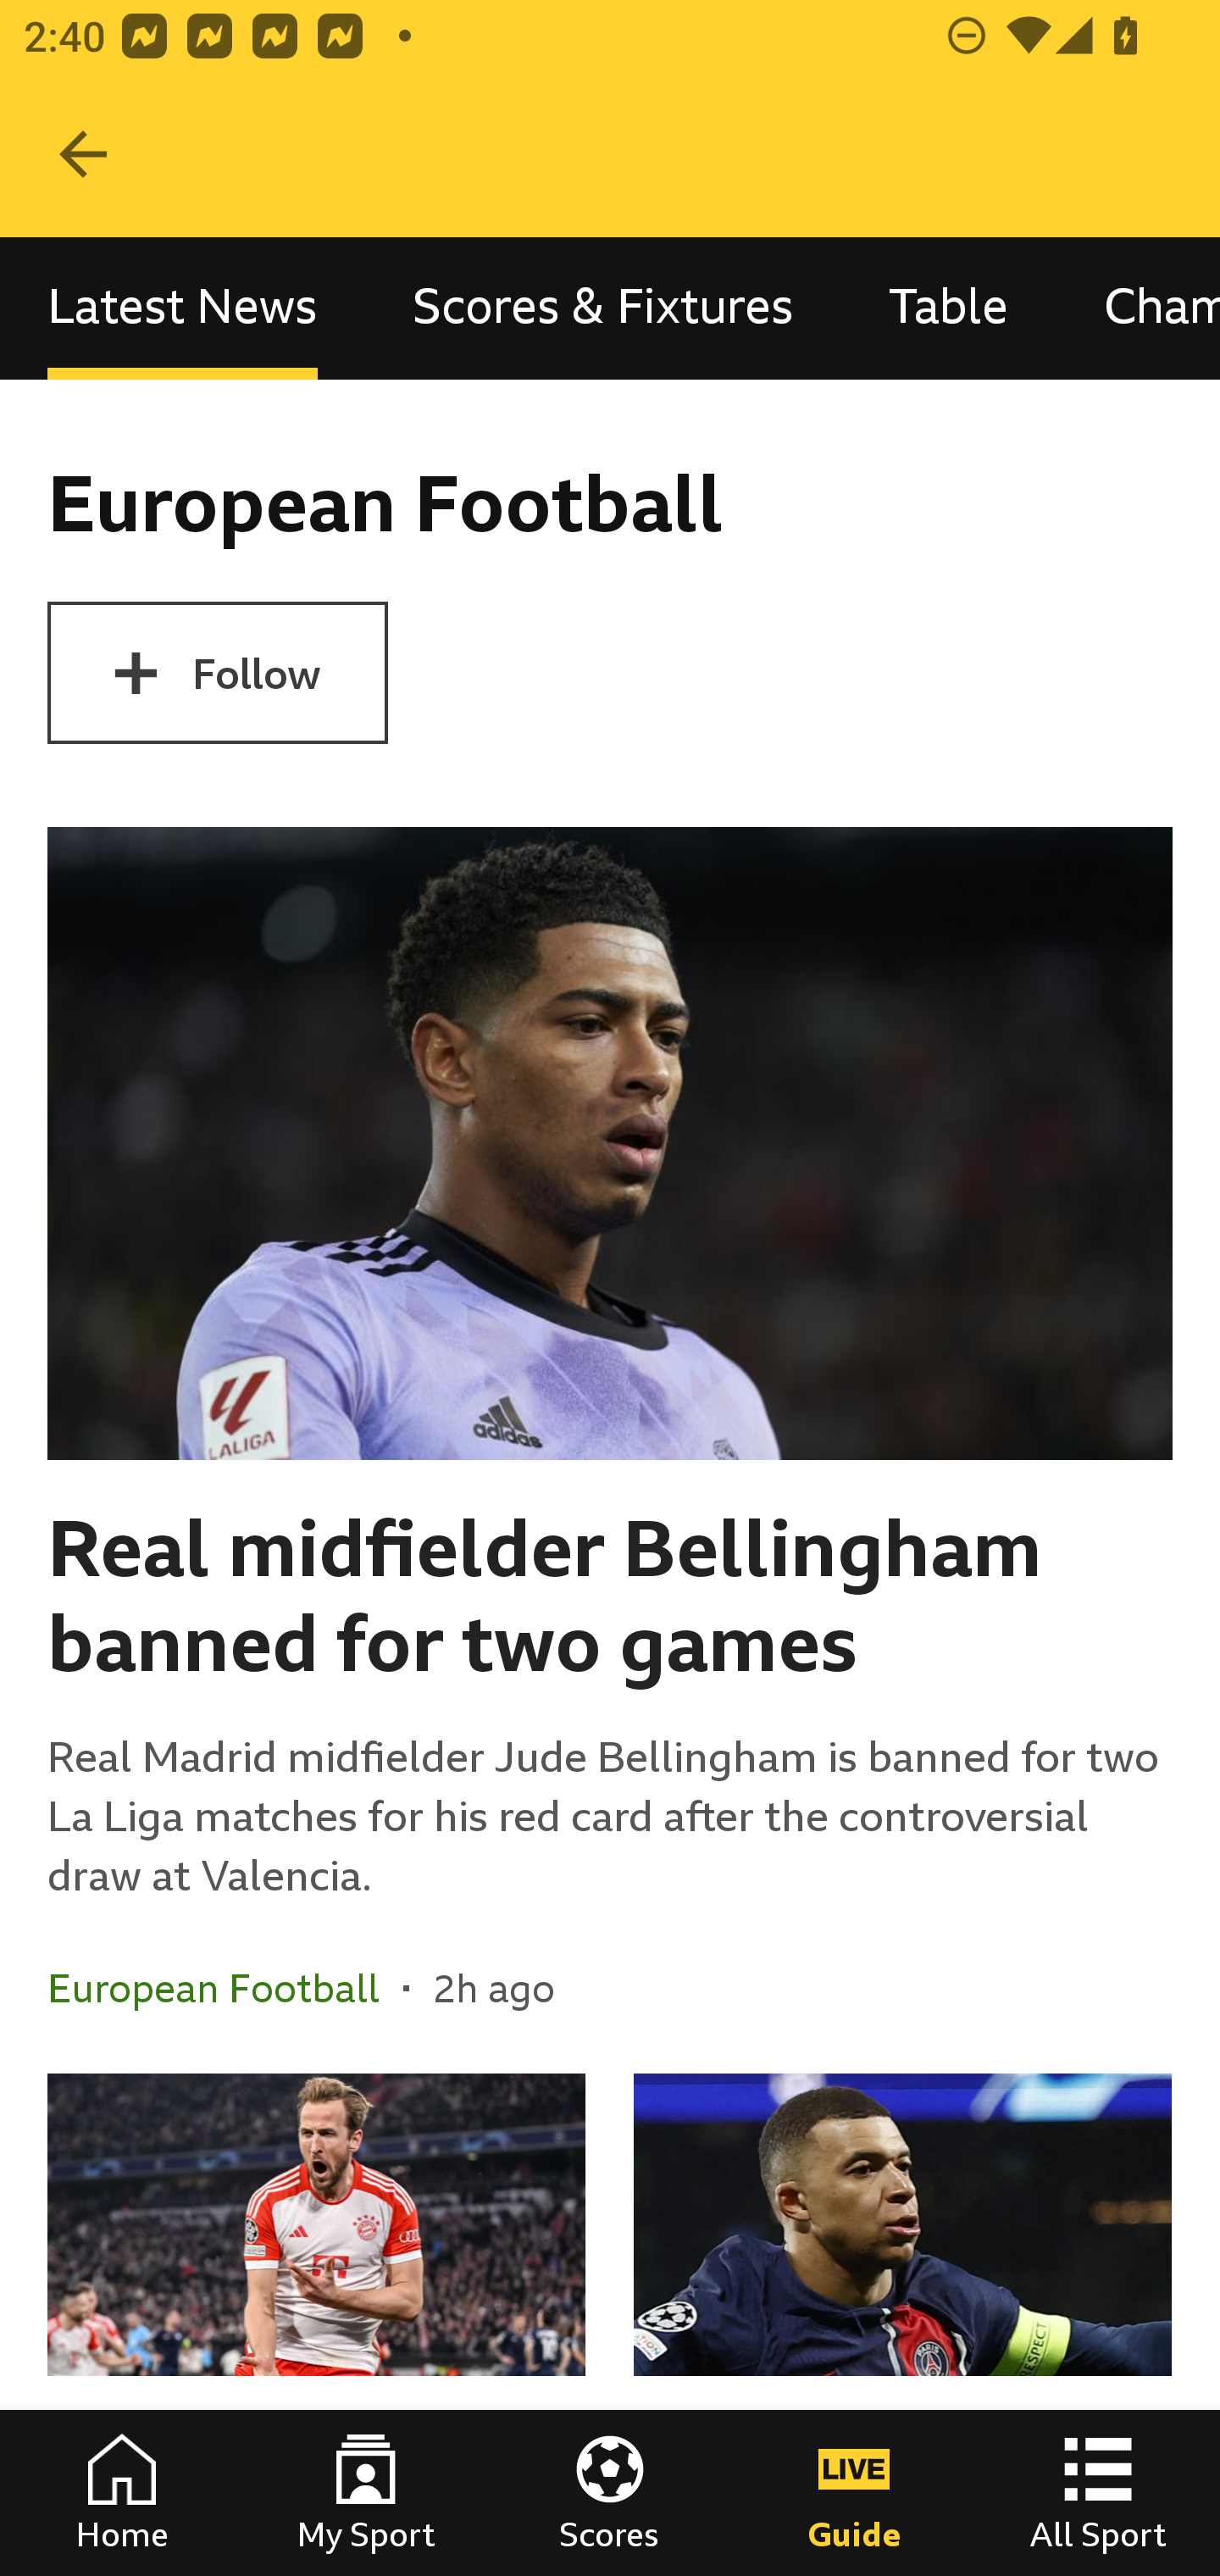 This screenshot has height=2576, width=1220. Describe the element at coordinates (217, 673) in the screenshot. I see `Follow European Football Follow` at that location.